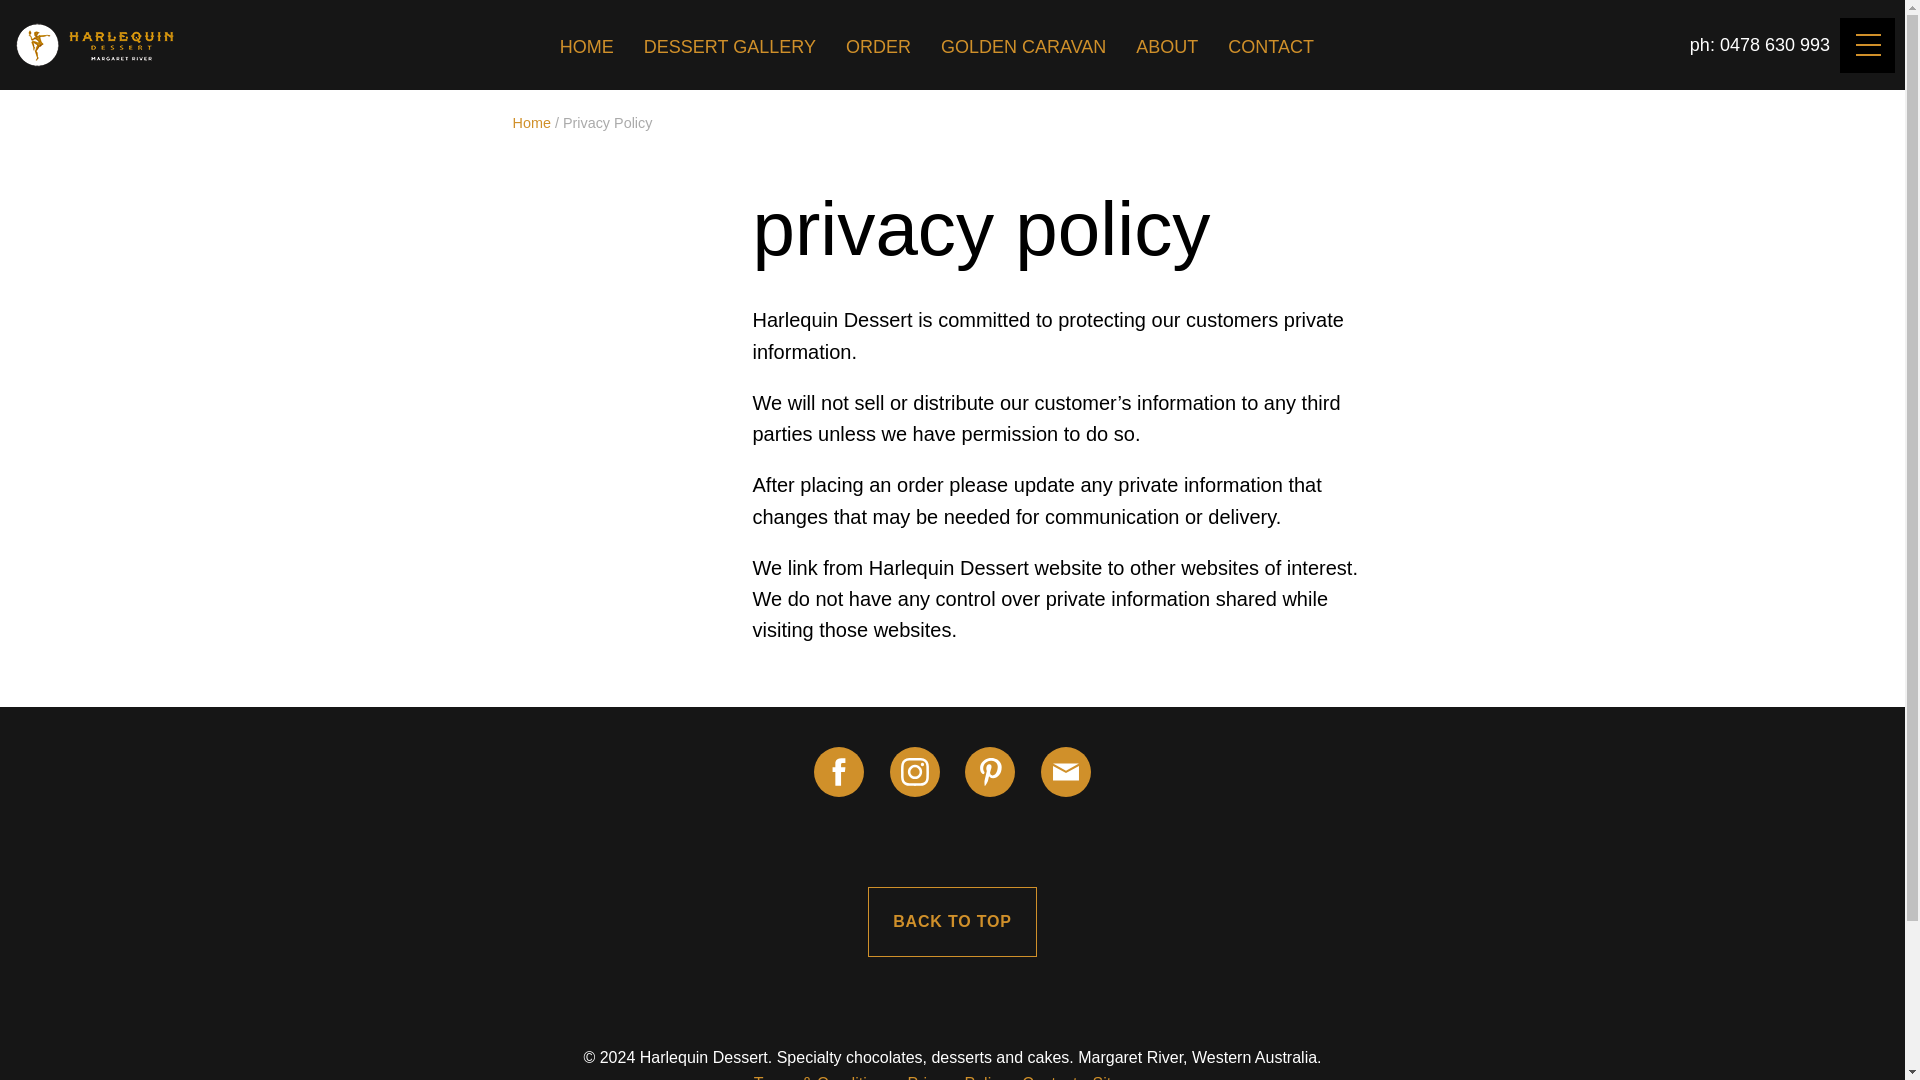 This screenshot has height=1080, width=1920. Describe the element at coordinates (839, 772) in the screenshot. I see `Facebook` at that location.